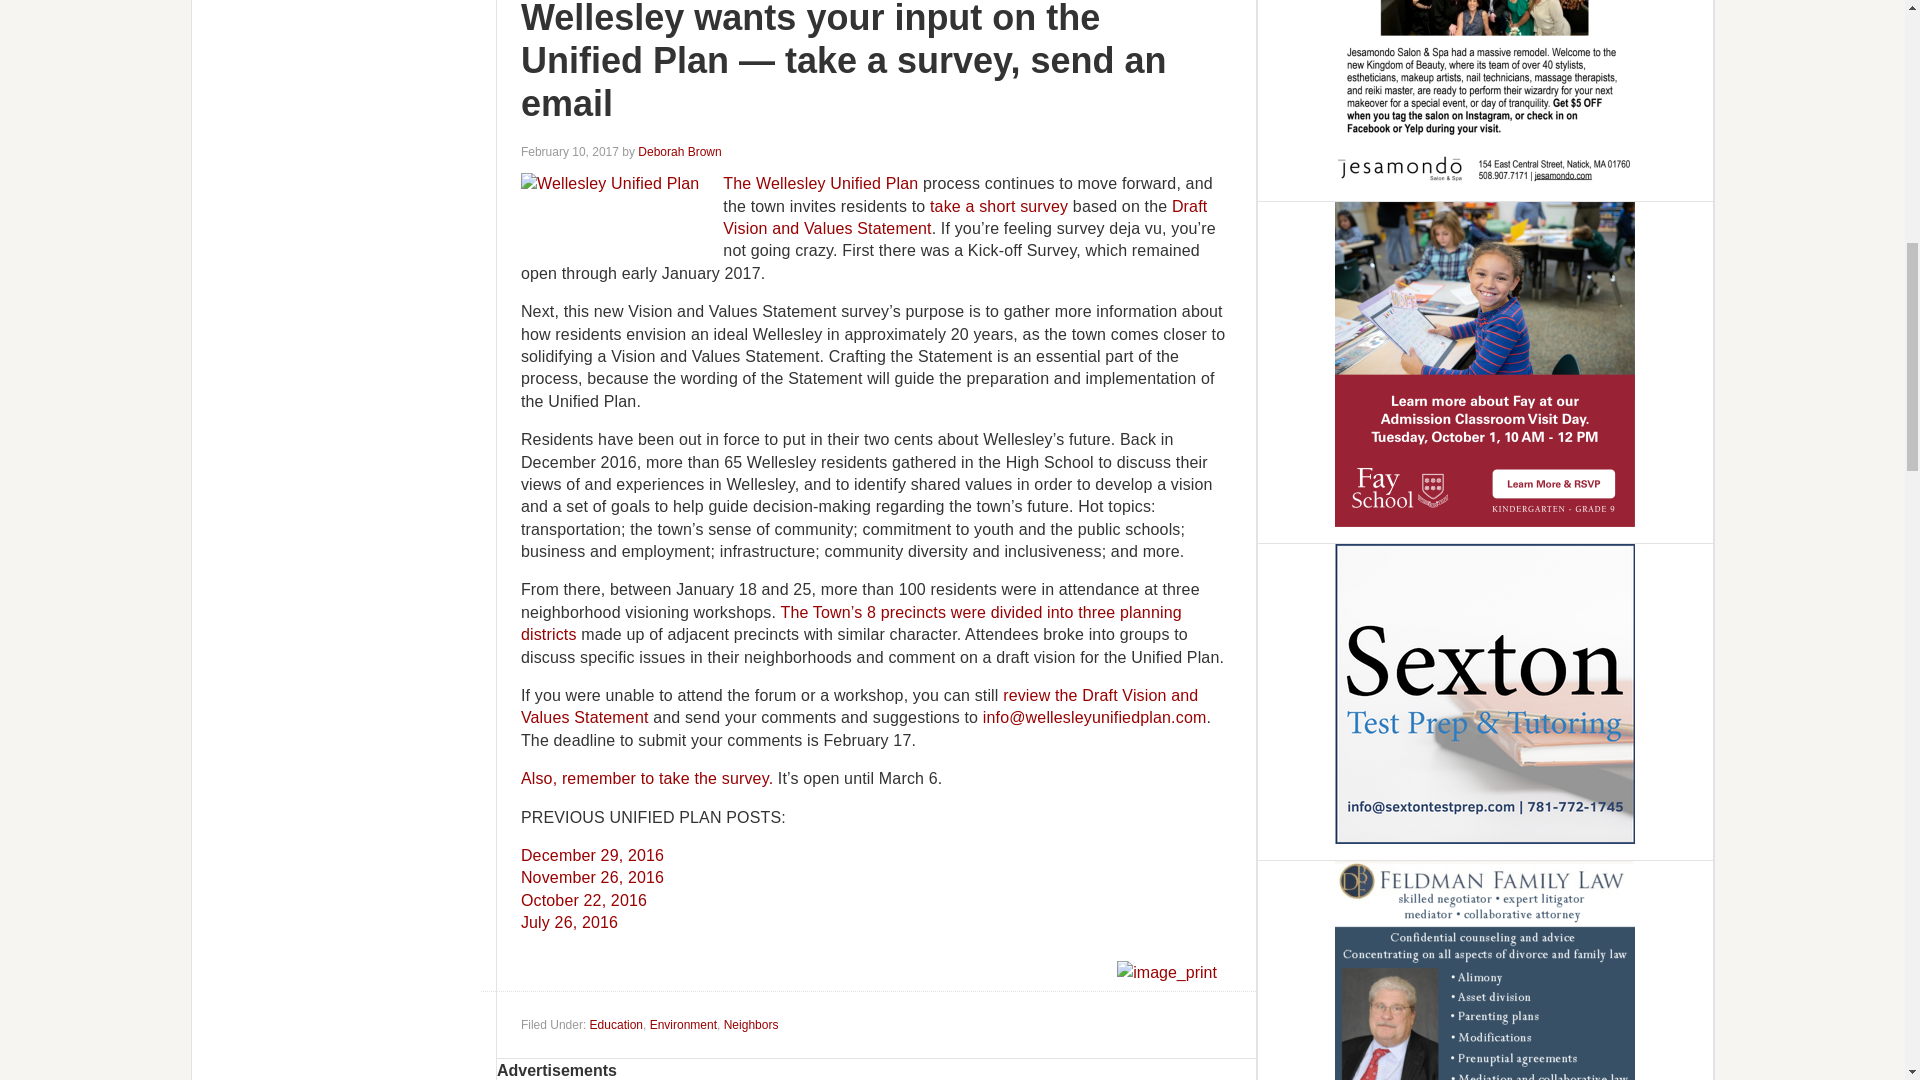 This screenshot has width=1920, height=1080. What do you see at coordinates (646, 778) in the screenshot?
I see `Also, remember to take the survey.` at bounding box center [646, 778].